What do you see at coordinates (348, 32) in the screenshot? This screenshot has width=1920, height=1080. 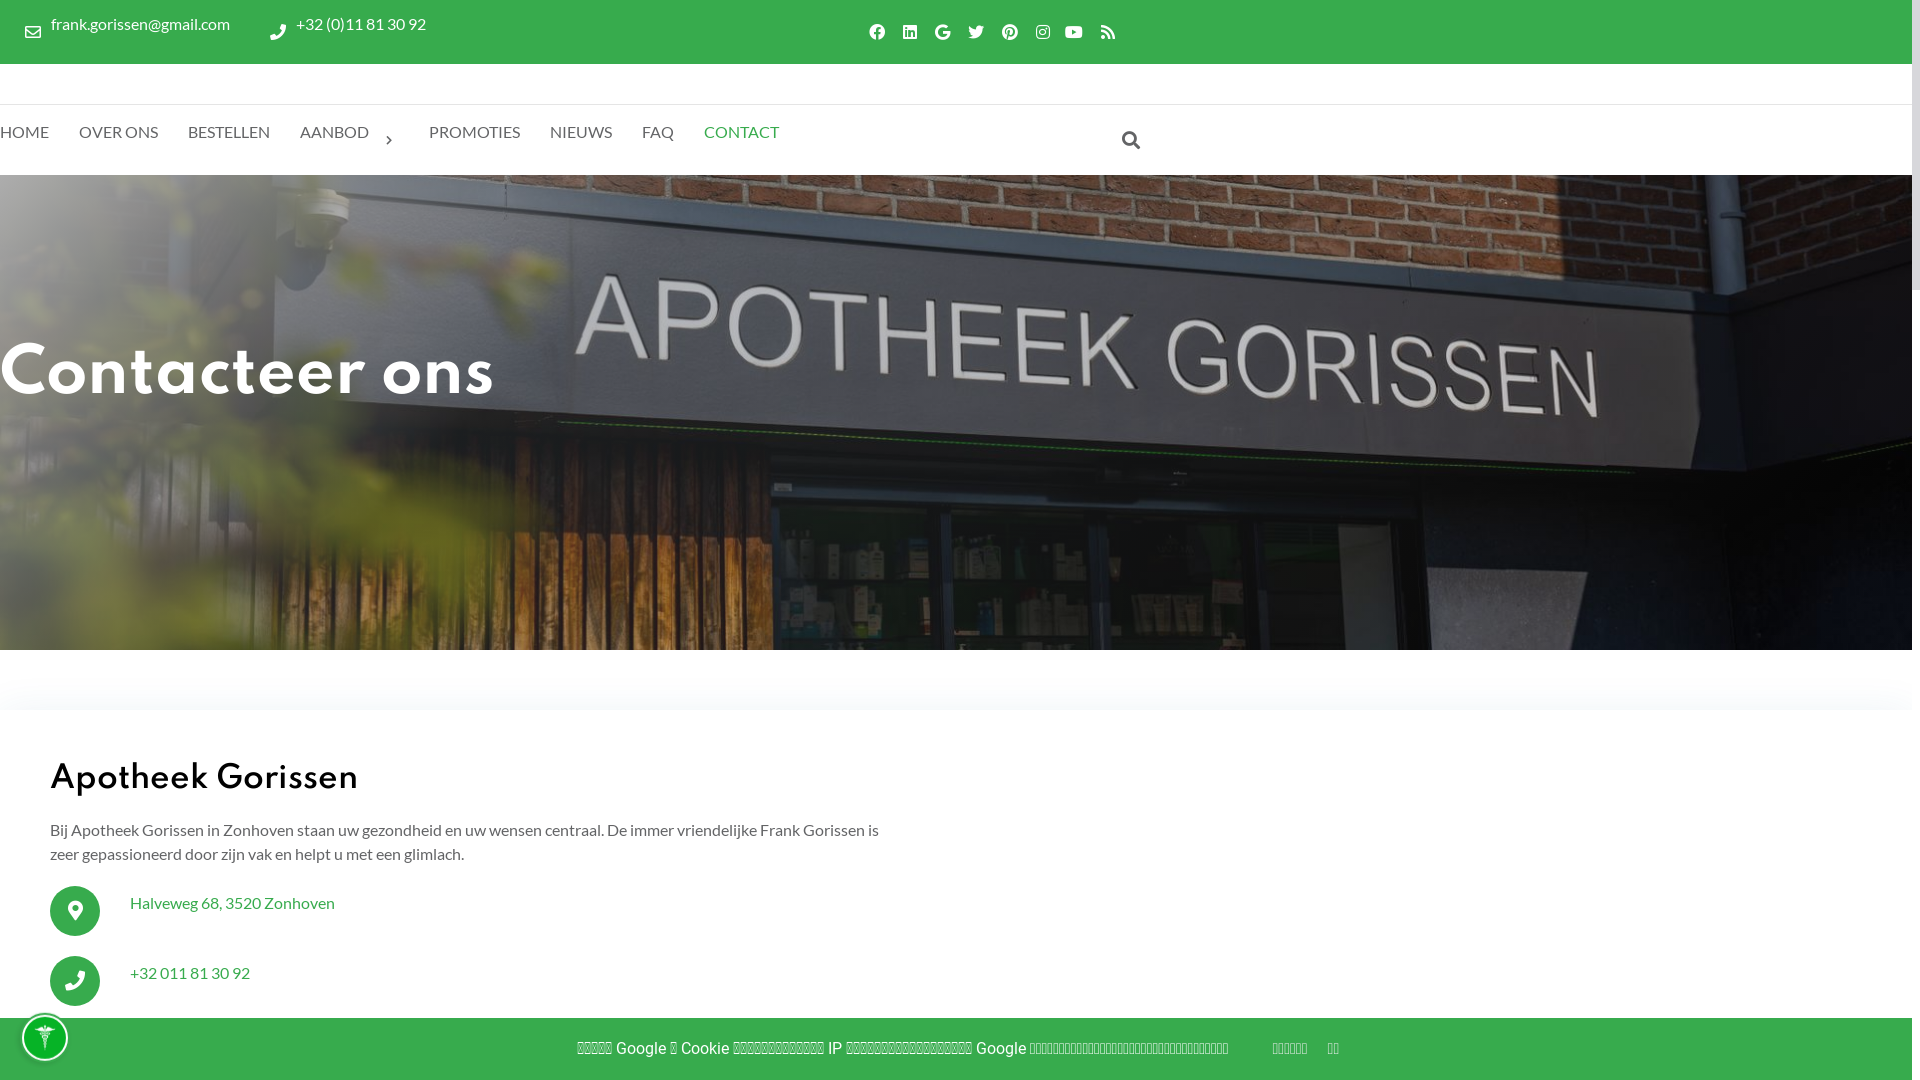 I see `+32 (0)11 81 30 92` at bounding box center [348, 32].